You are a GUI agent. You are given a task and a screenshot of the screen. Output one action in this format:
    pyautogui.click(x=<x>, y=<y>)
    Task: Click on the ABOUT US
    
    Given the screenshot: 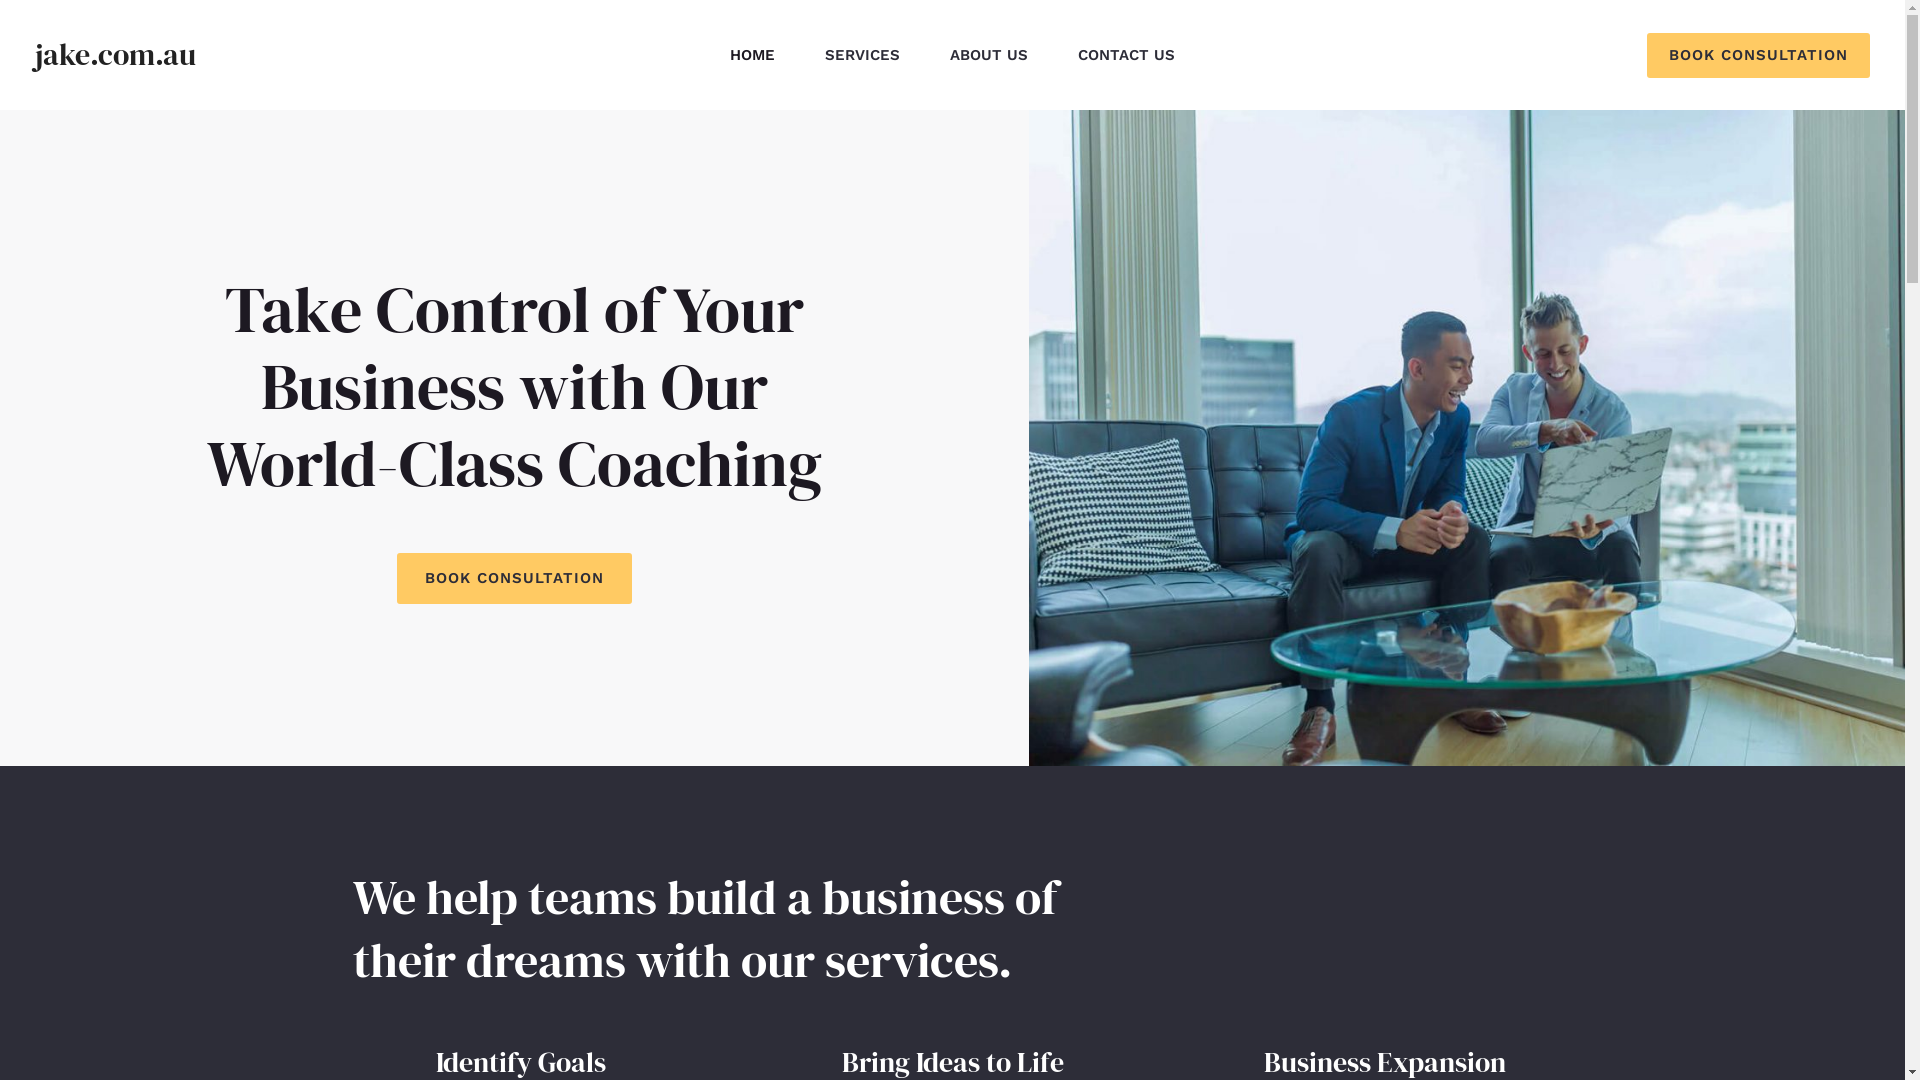 What is the action you would take?
    pyautogui.click(x=989, y=55)
    